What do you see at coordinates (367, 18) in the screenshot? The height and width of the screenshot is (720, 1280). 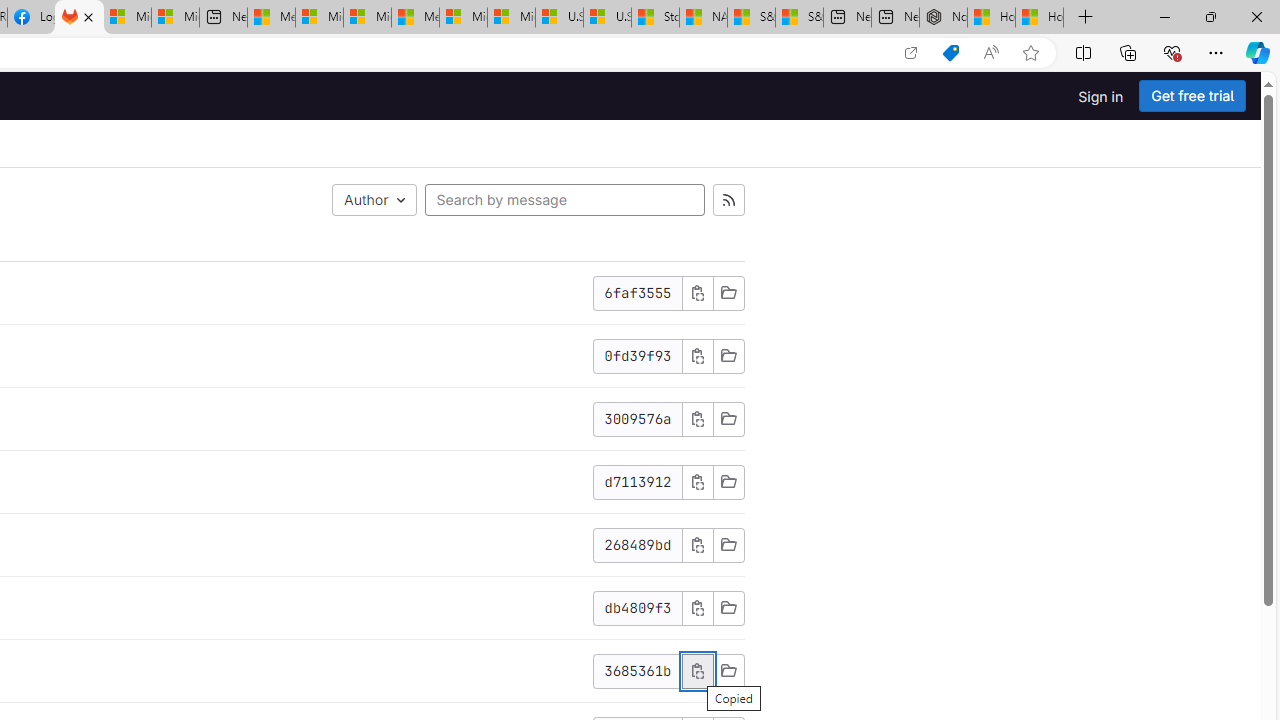 I see `Microsoft account | Home` at bounding box center [367, 18].